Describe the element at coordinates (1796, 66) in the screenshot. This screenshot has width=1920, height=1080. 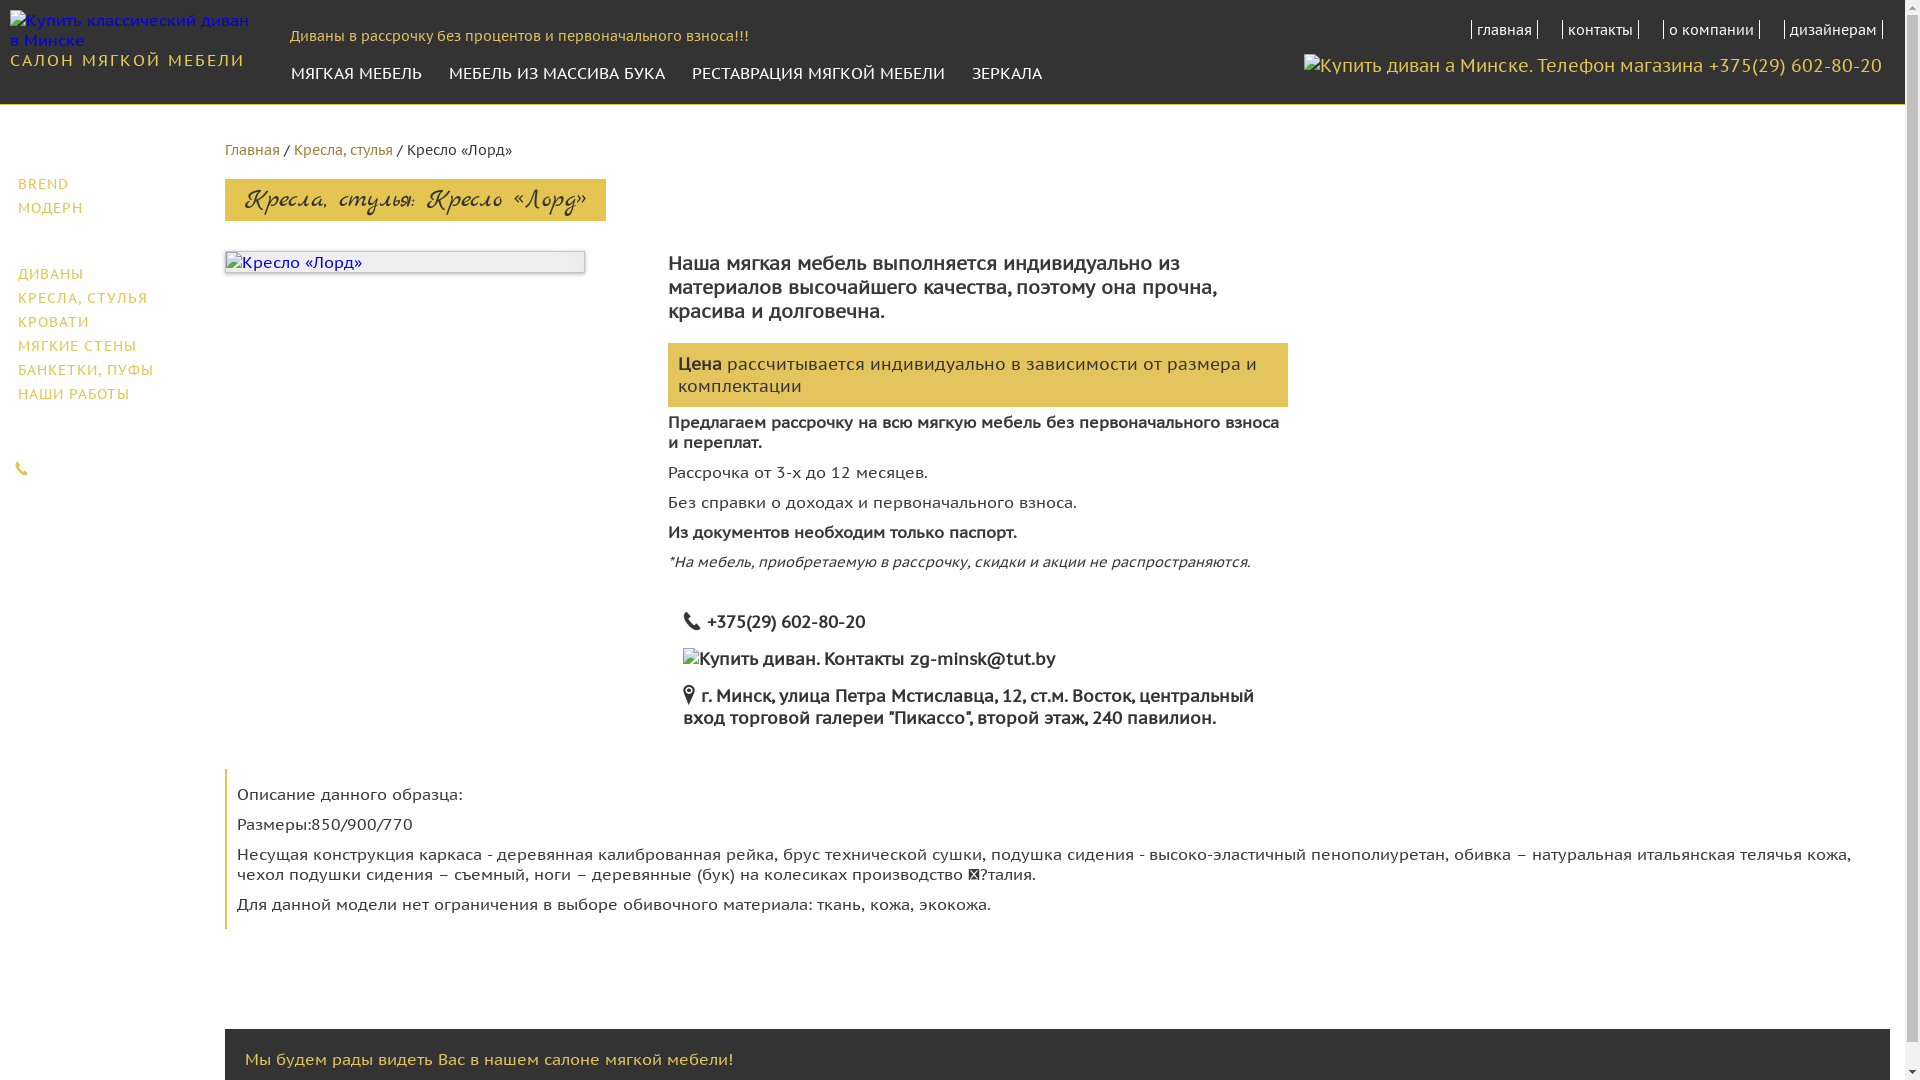
I see `+375(29) 602-80-20` at that location.